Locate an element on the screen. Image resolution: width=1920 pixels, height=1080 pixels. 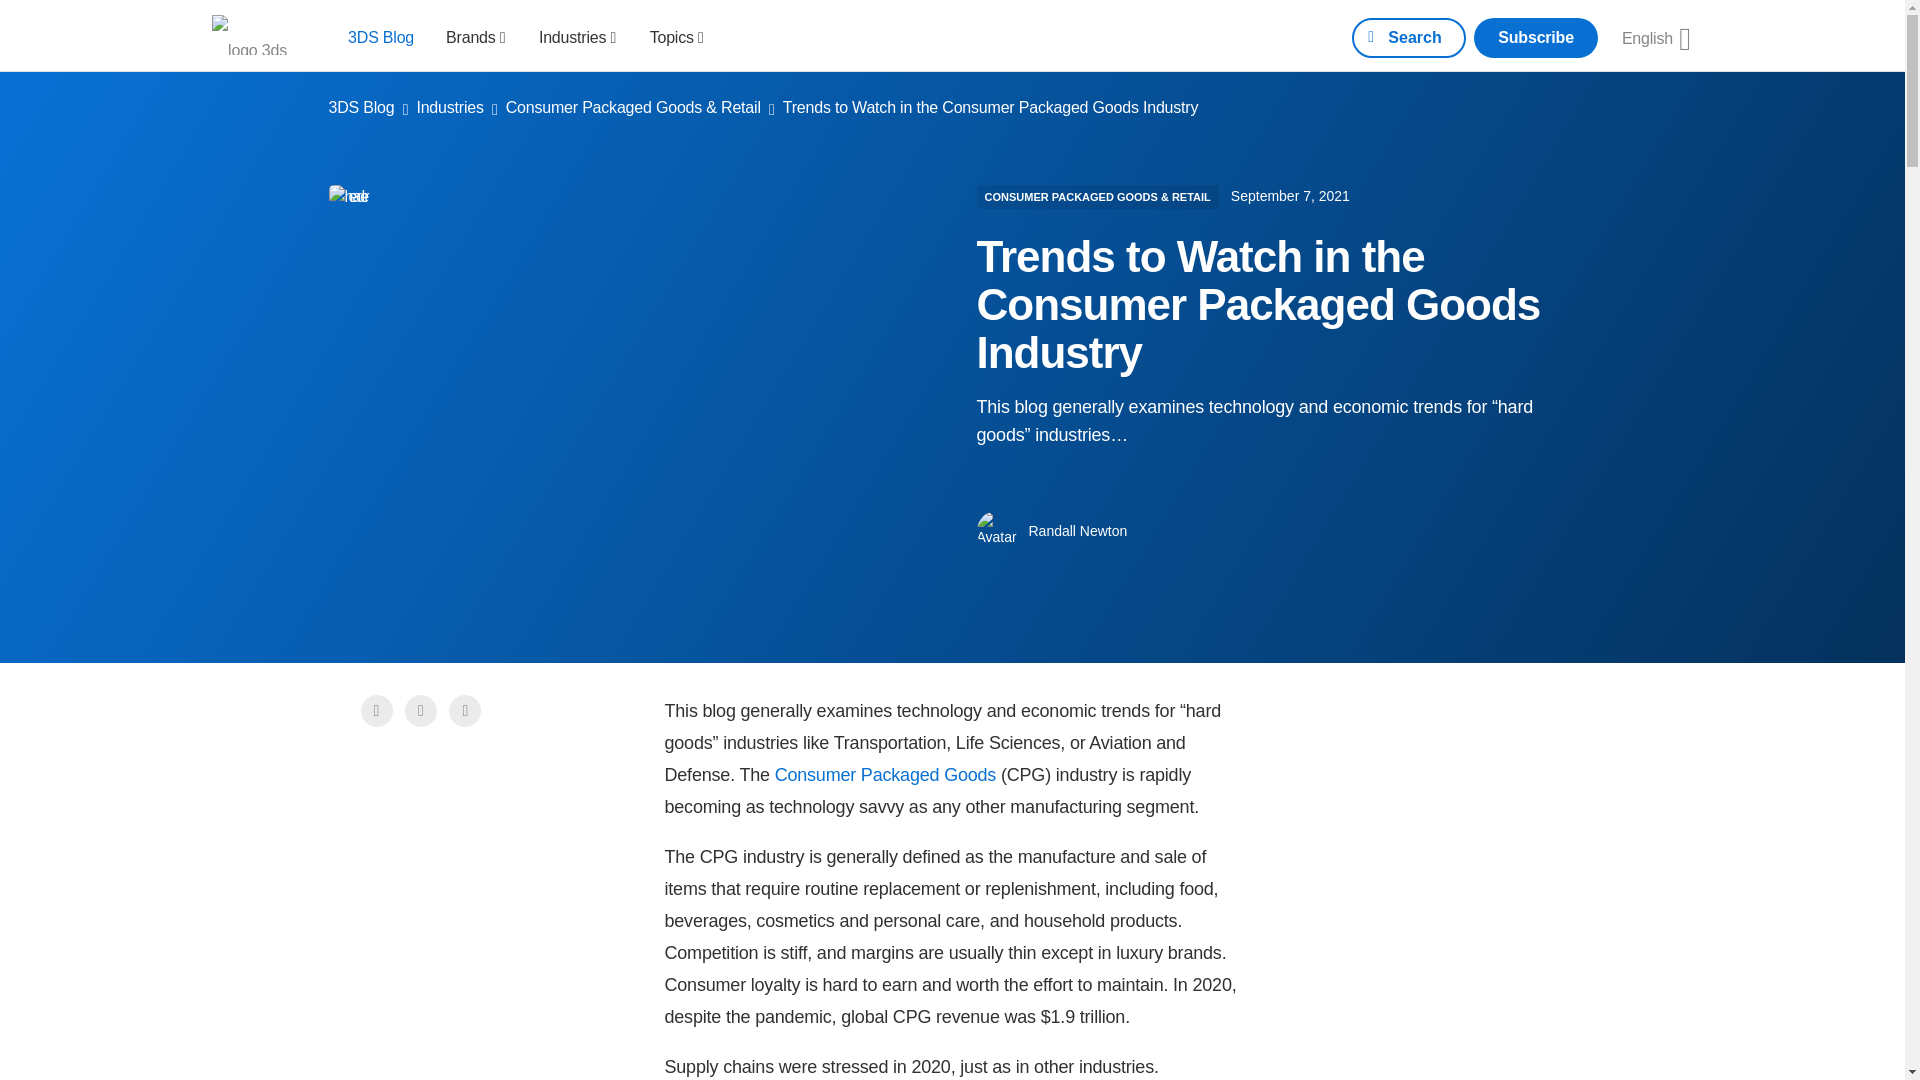
Share on Linkedin is located at coordinates (465, 709).